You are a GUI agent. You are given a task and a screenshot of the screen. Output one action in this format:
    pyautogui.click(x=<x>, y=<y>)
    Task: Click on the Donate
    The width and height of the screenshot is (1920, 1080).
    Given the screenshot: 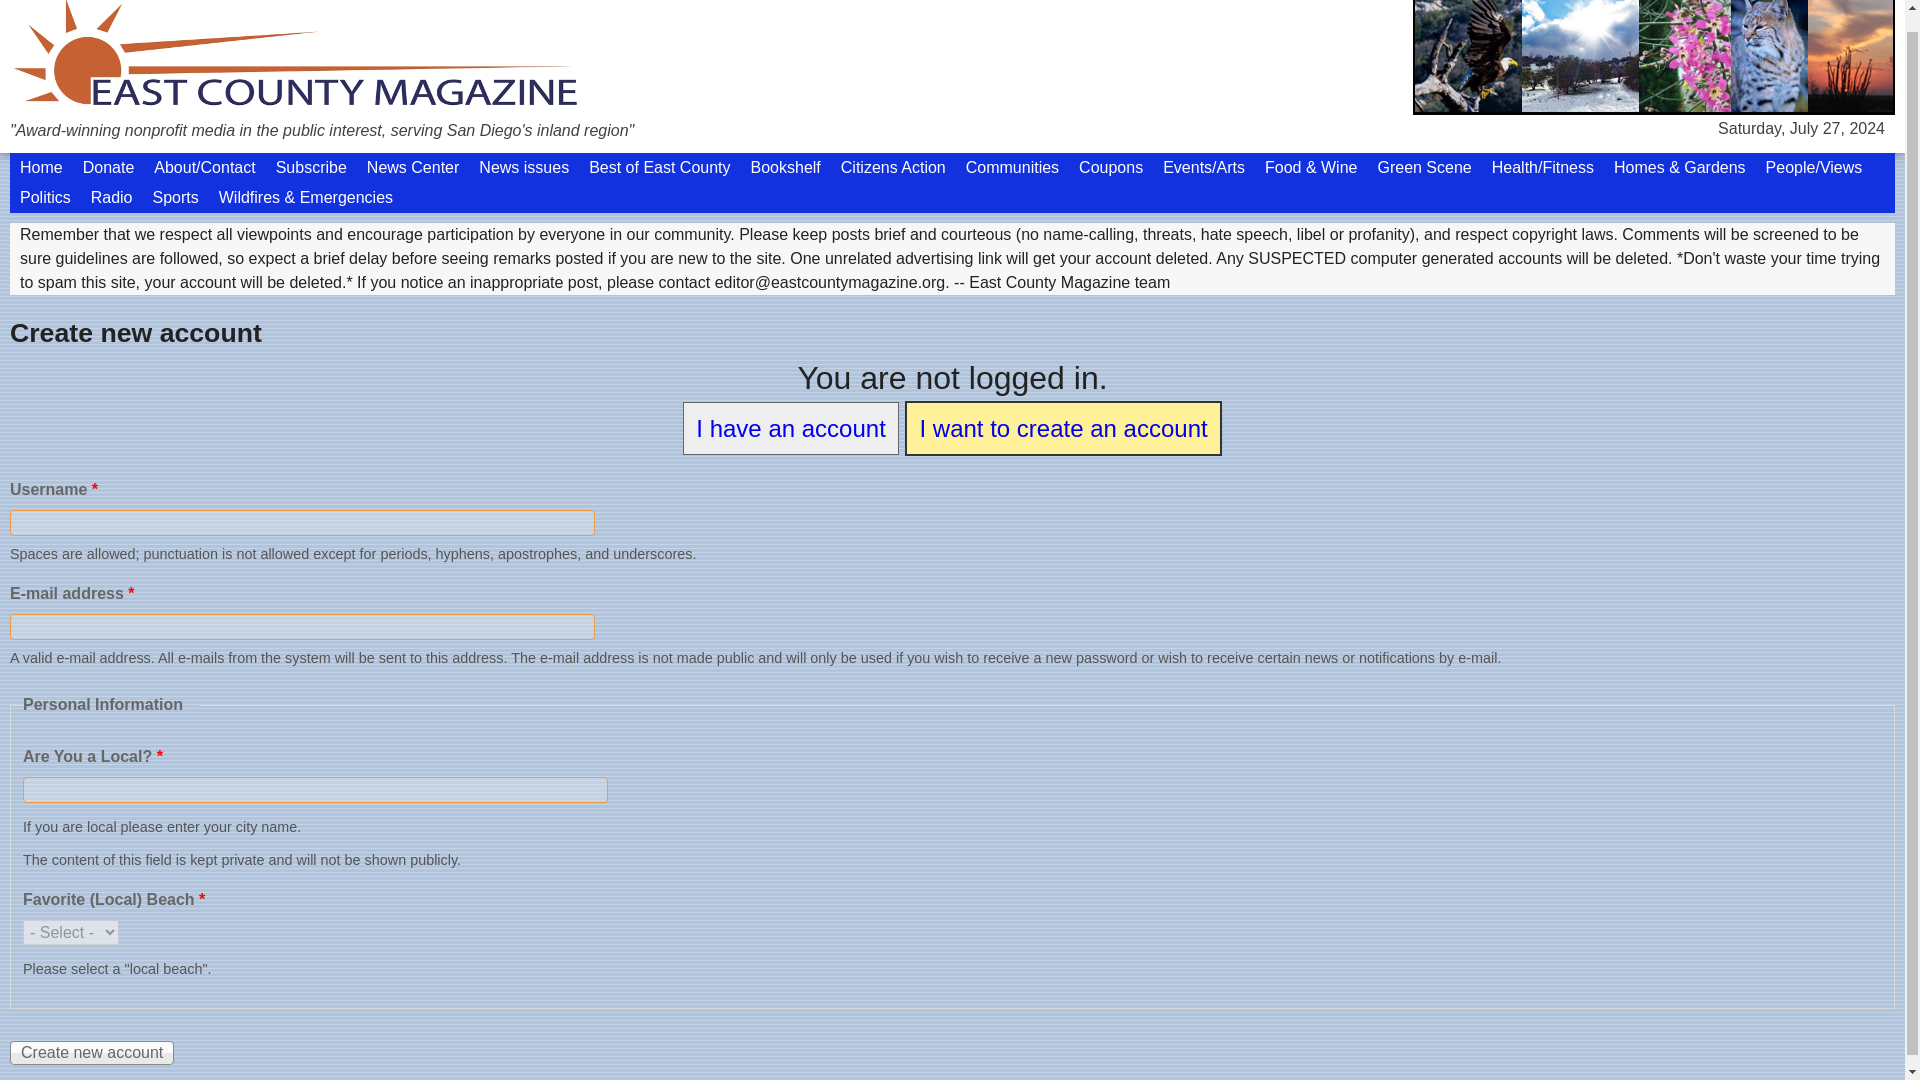 What is the action you would take?
    pyautogui.click(x=108, y=168)
    